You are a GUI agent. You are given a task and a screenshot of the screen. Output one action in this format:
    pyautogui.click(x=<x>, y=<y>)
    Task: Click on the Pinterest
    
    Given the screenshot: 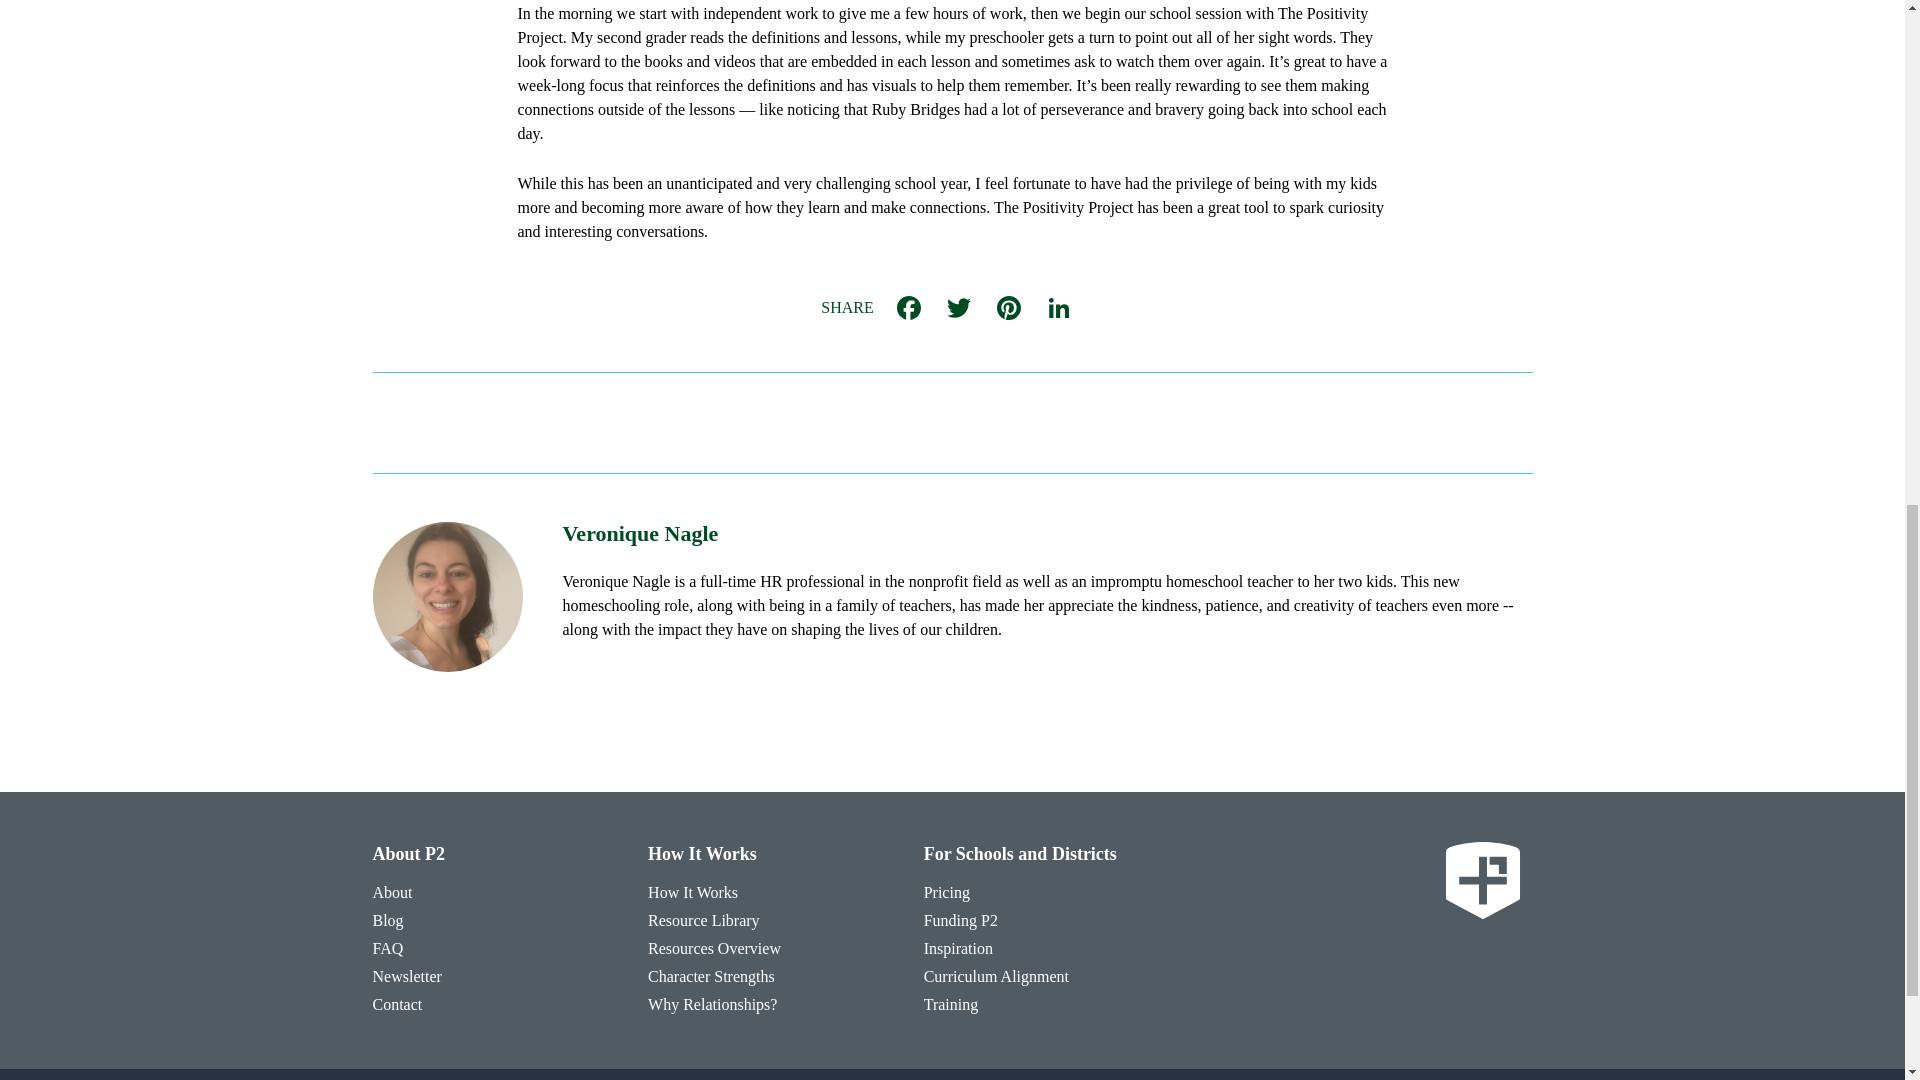 What is the action you would take?
    pyautogui.click(x=1008, y=308)
    